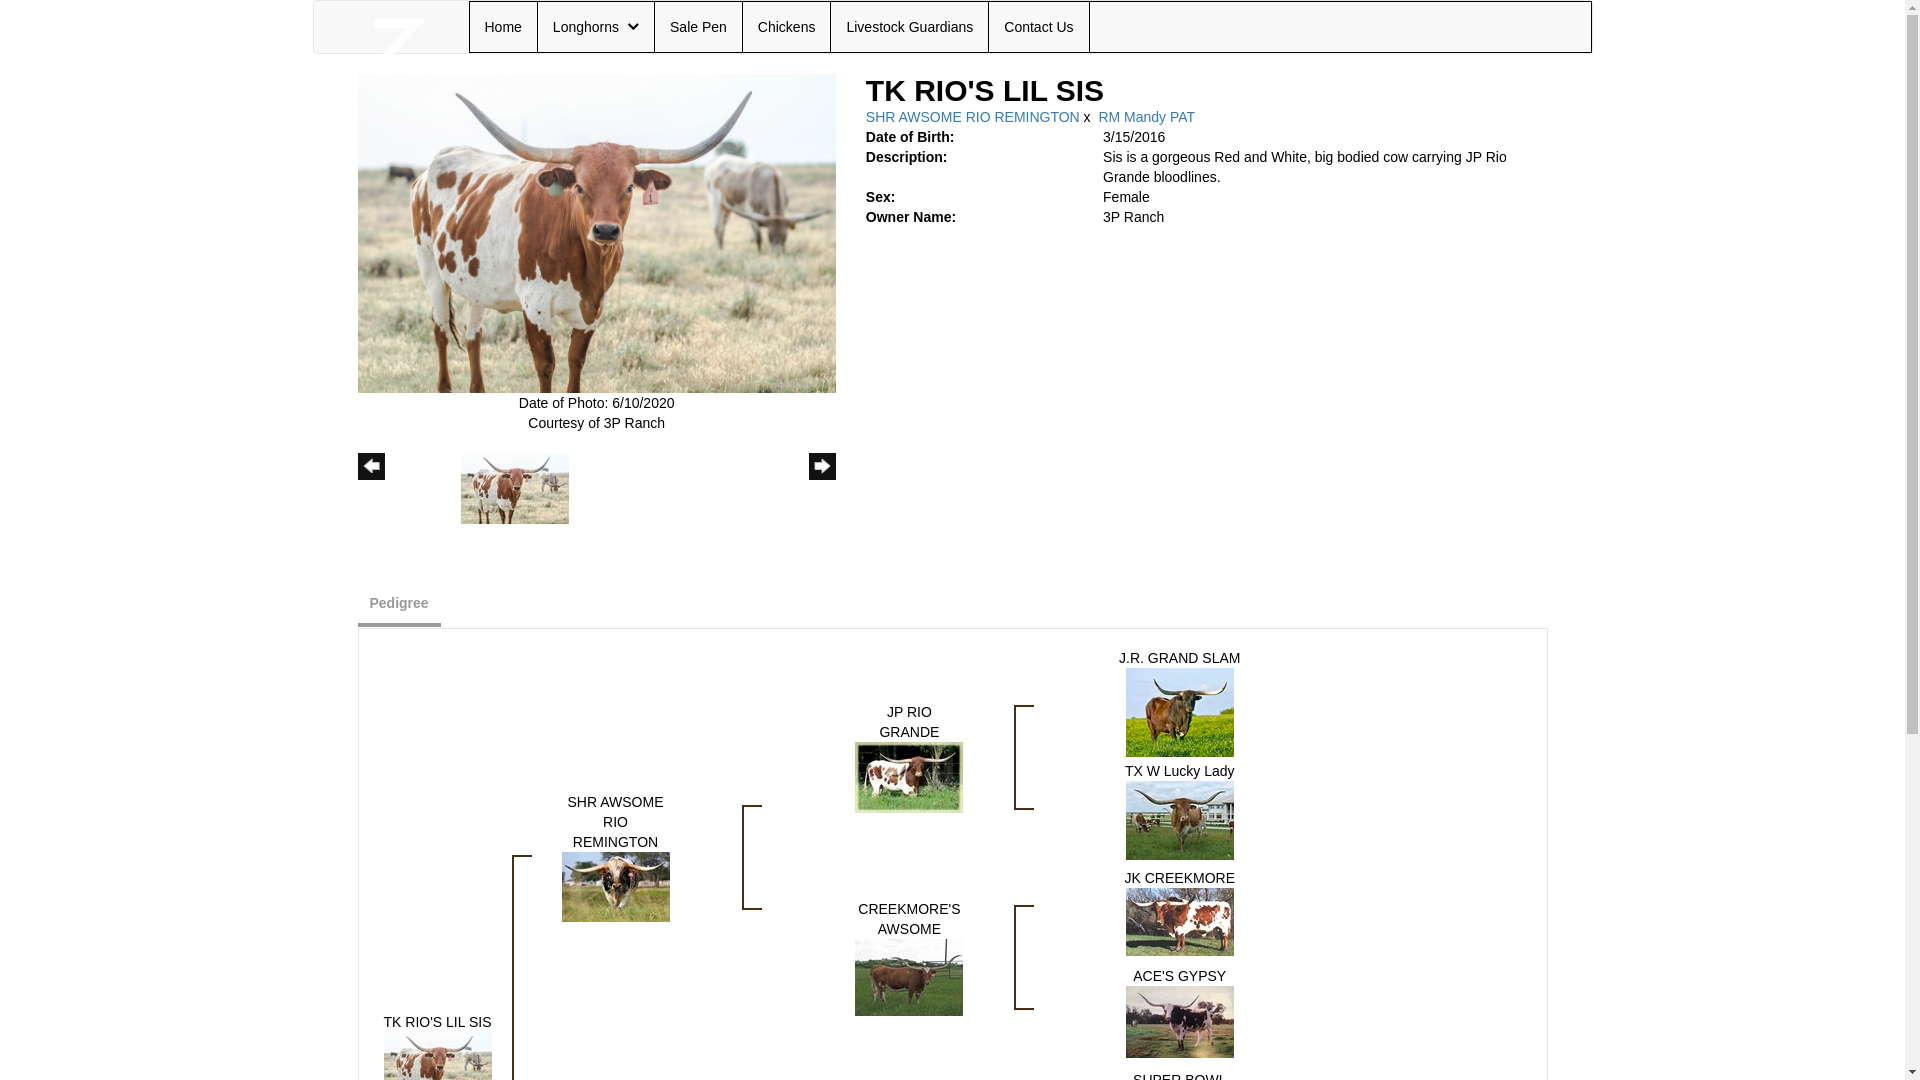 The image size is (1920, 1080). What do you see at coordinates (909, 978) in the screenshot?
I see `CREEKMORE'S AWSOME` at bounding box center [909, 978].